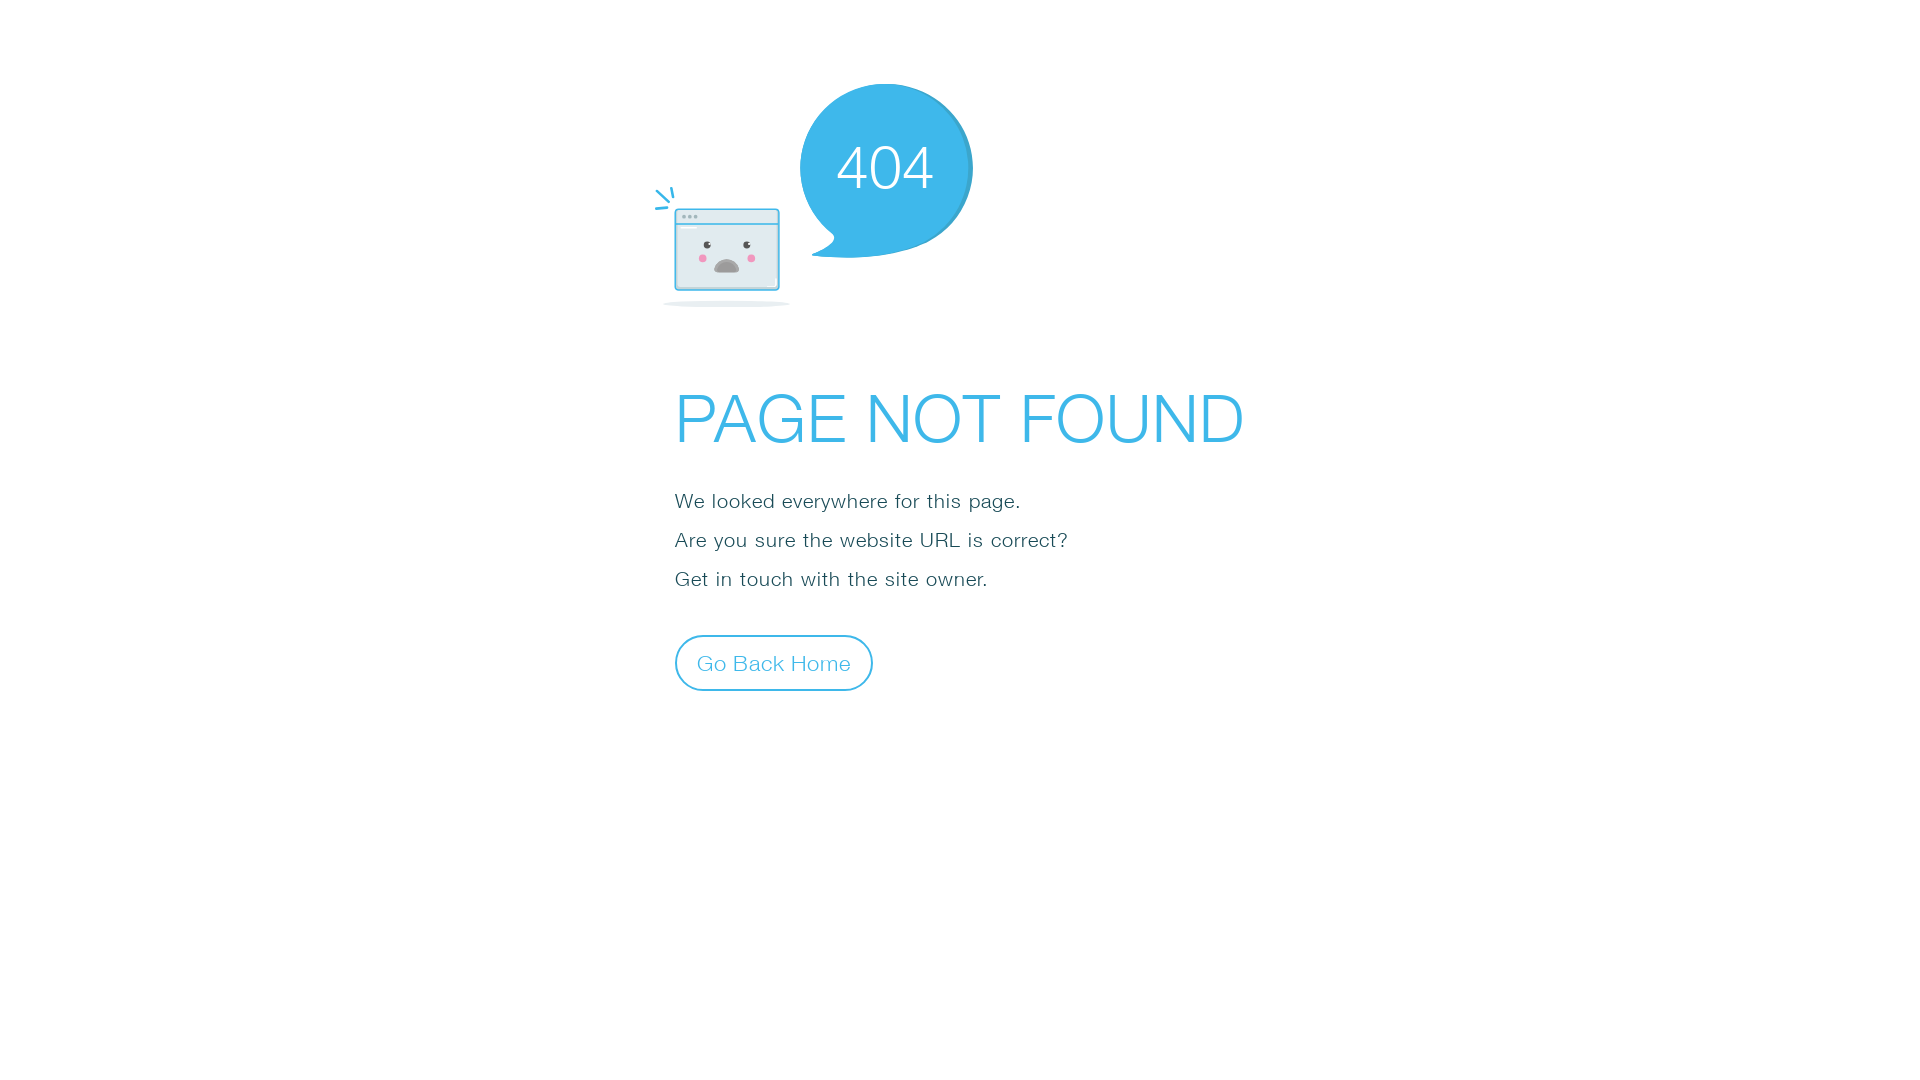  I want to click on Go Back Home, so click(774, 662).